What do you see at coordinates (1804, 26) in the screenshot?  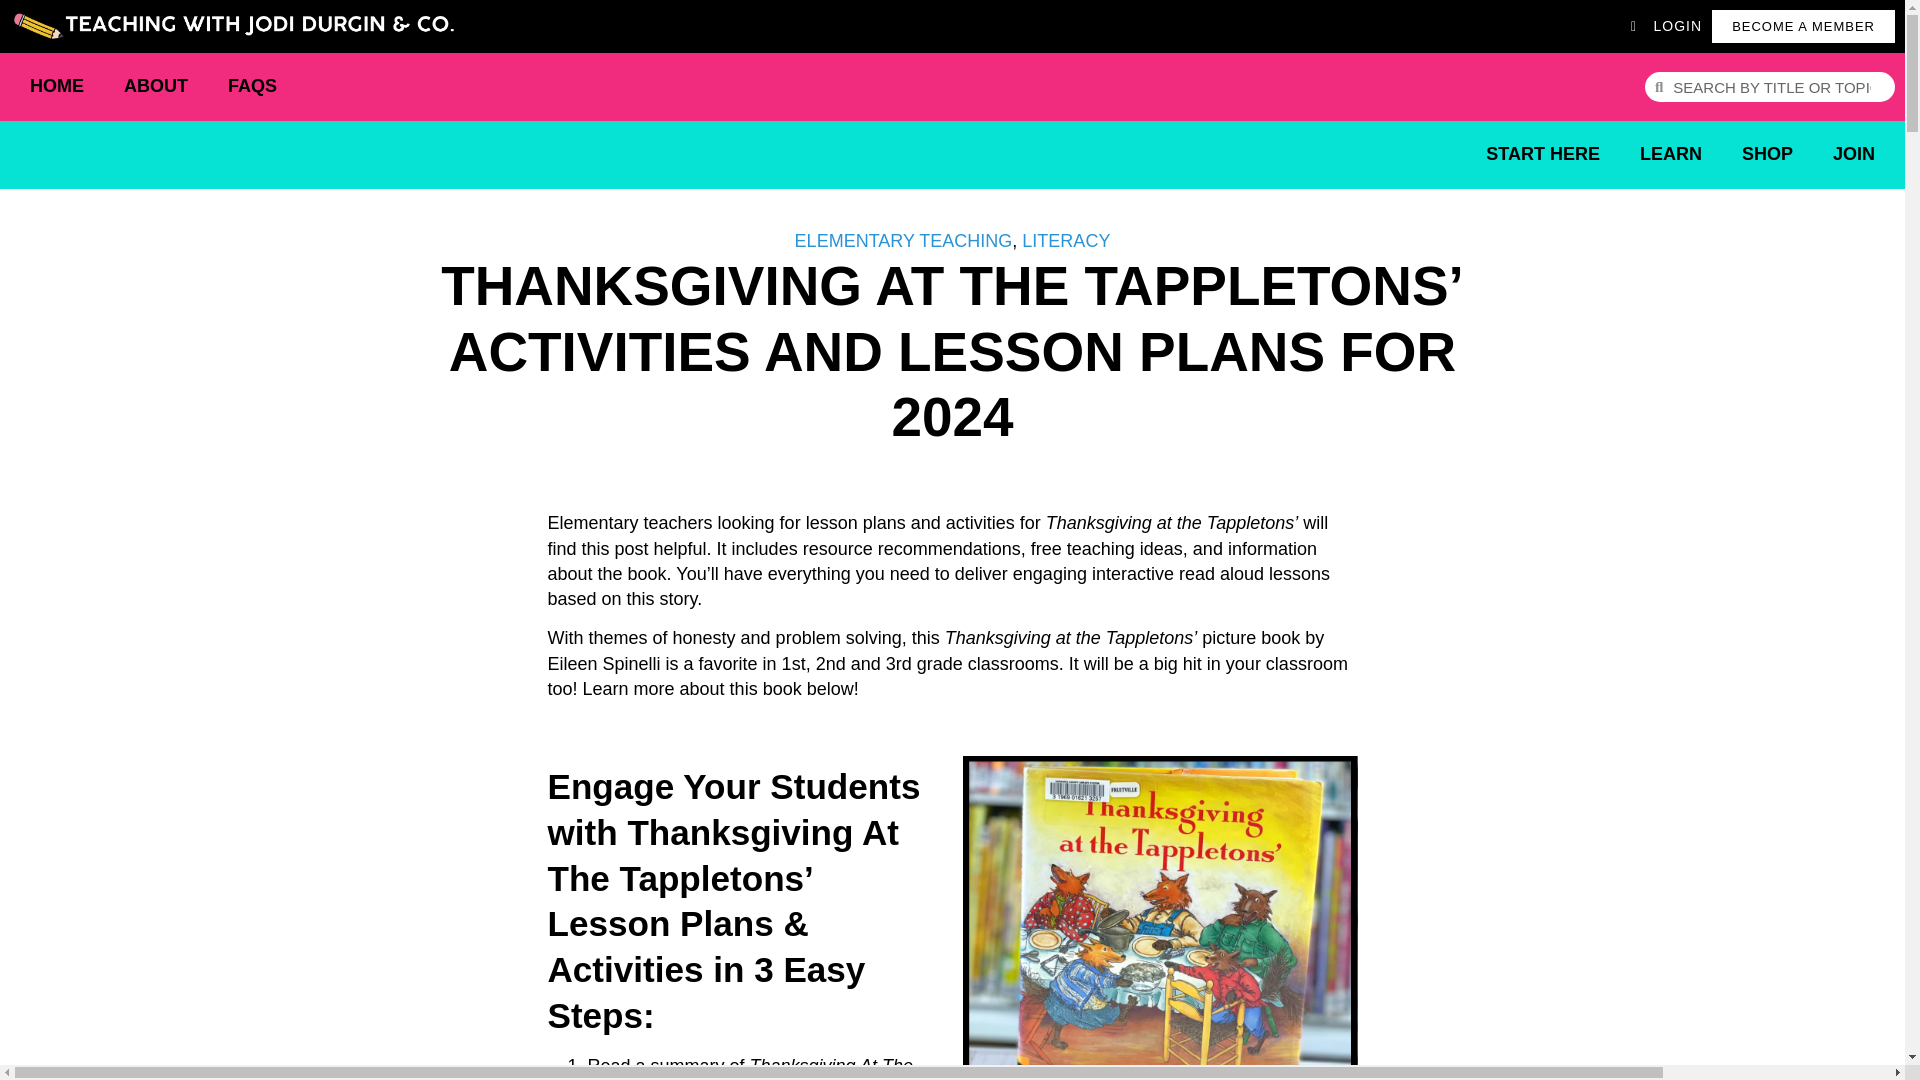 I see `BECOME A MEMBER` at bounding box center [1804, 26].